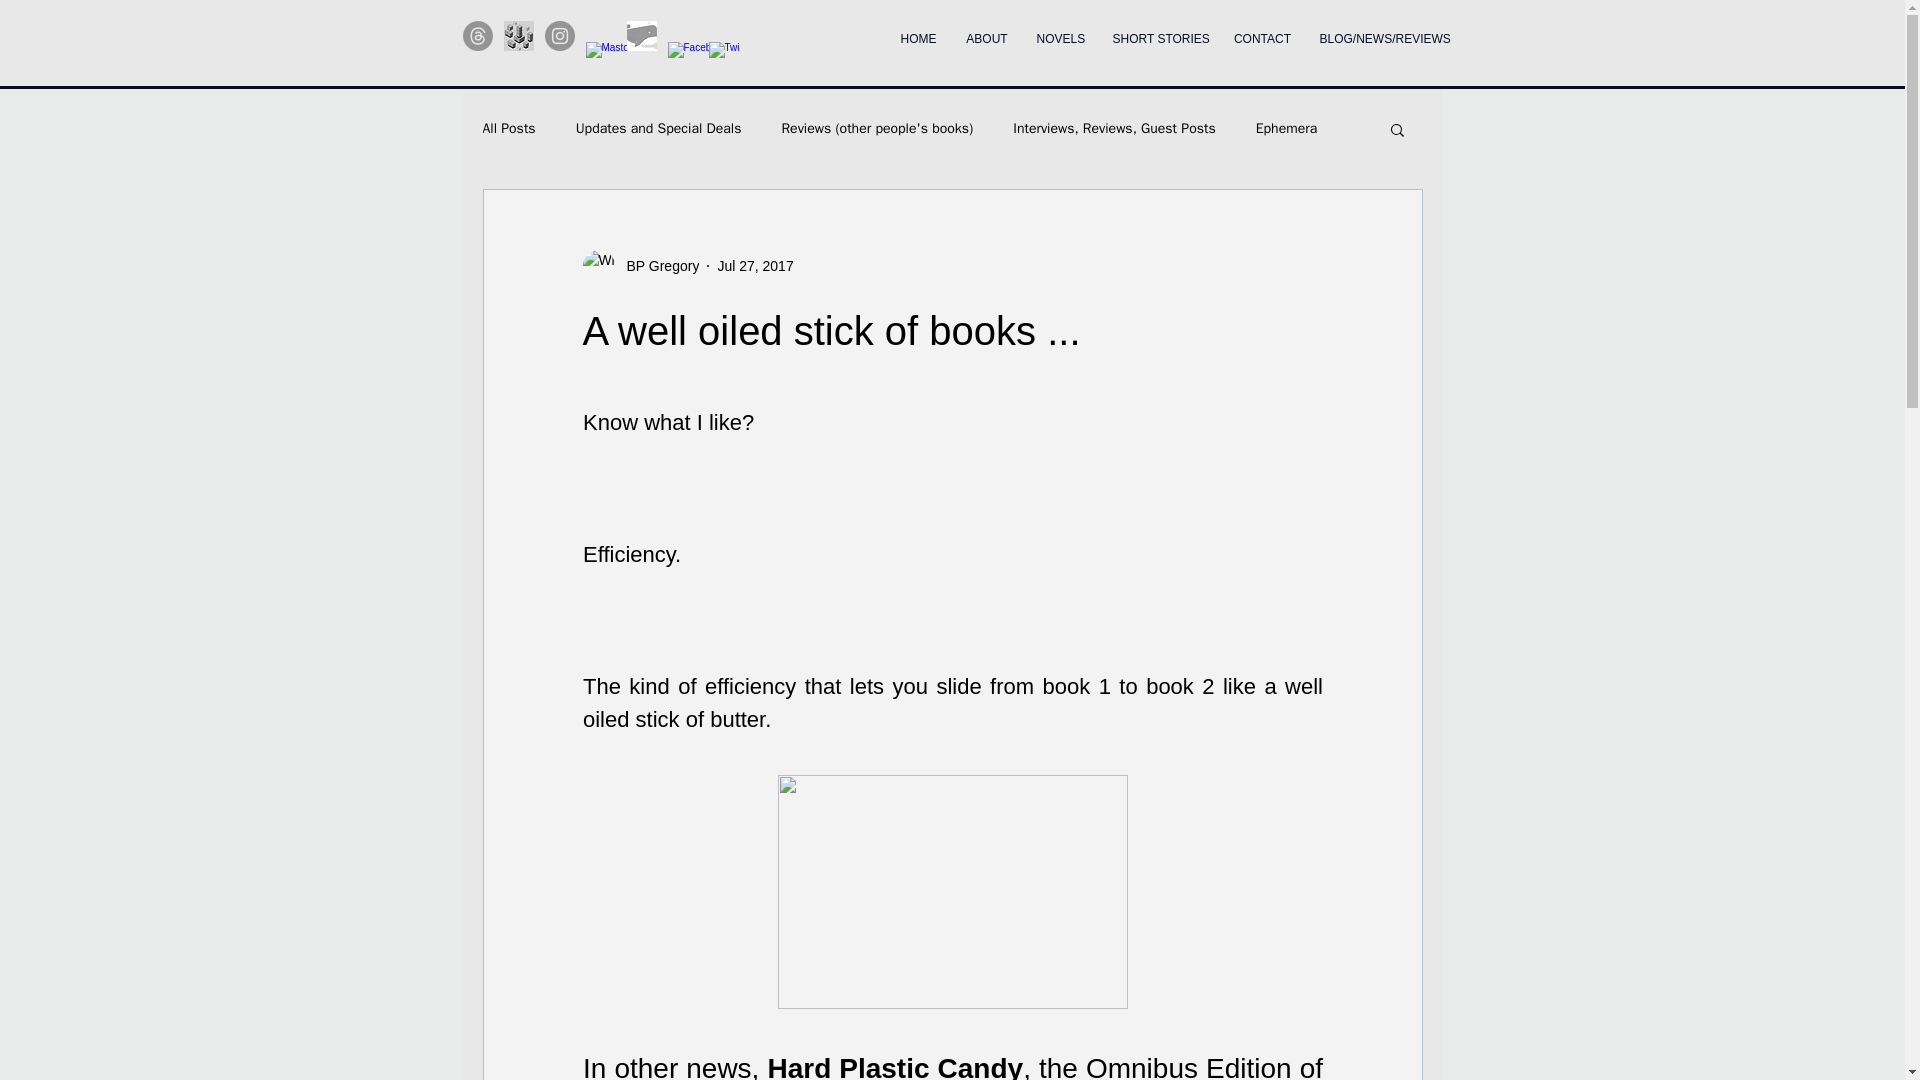 The image size is (1920, 1080). Describe the element at coordinates (1158, 29) in the screenshot. I see `SHORT STORIES` at that location.